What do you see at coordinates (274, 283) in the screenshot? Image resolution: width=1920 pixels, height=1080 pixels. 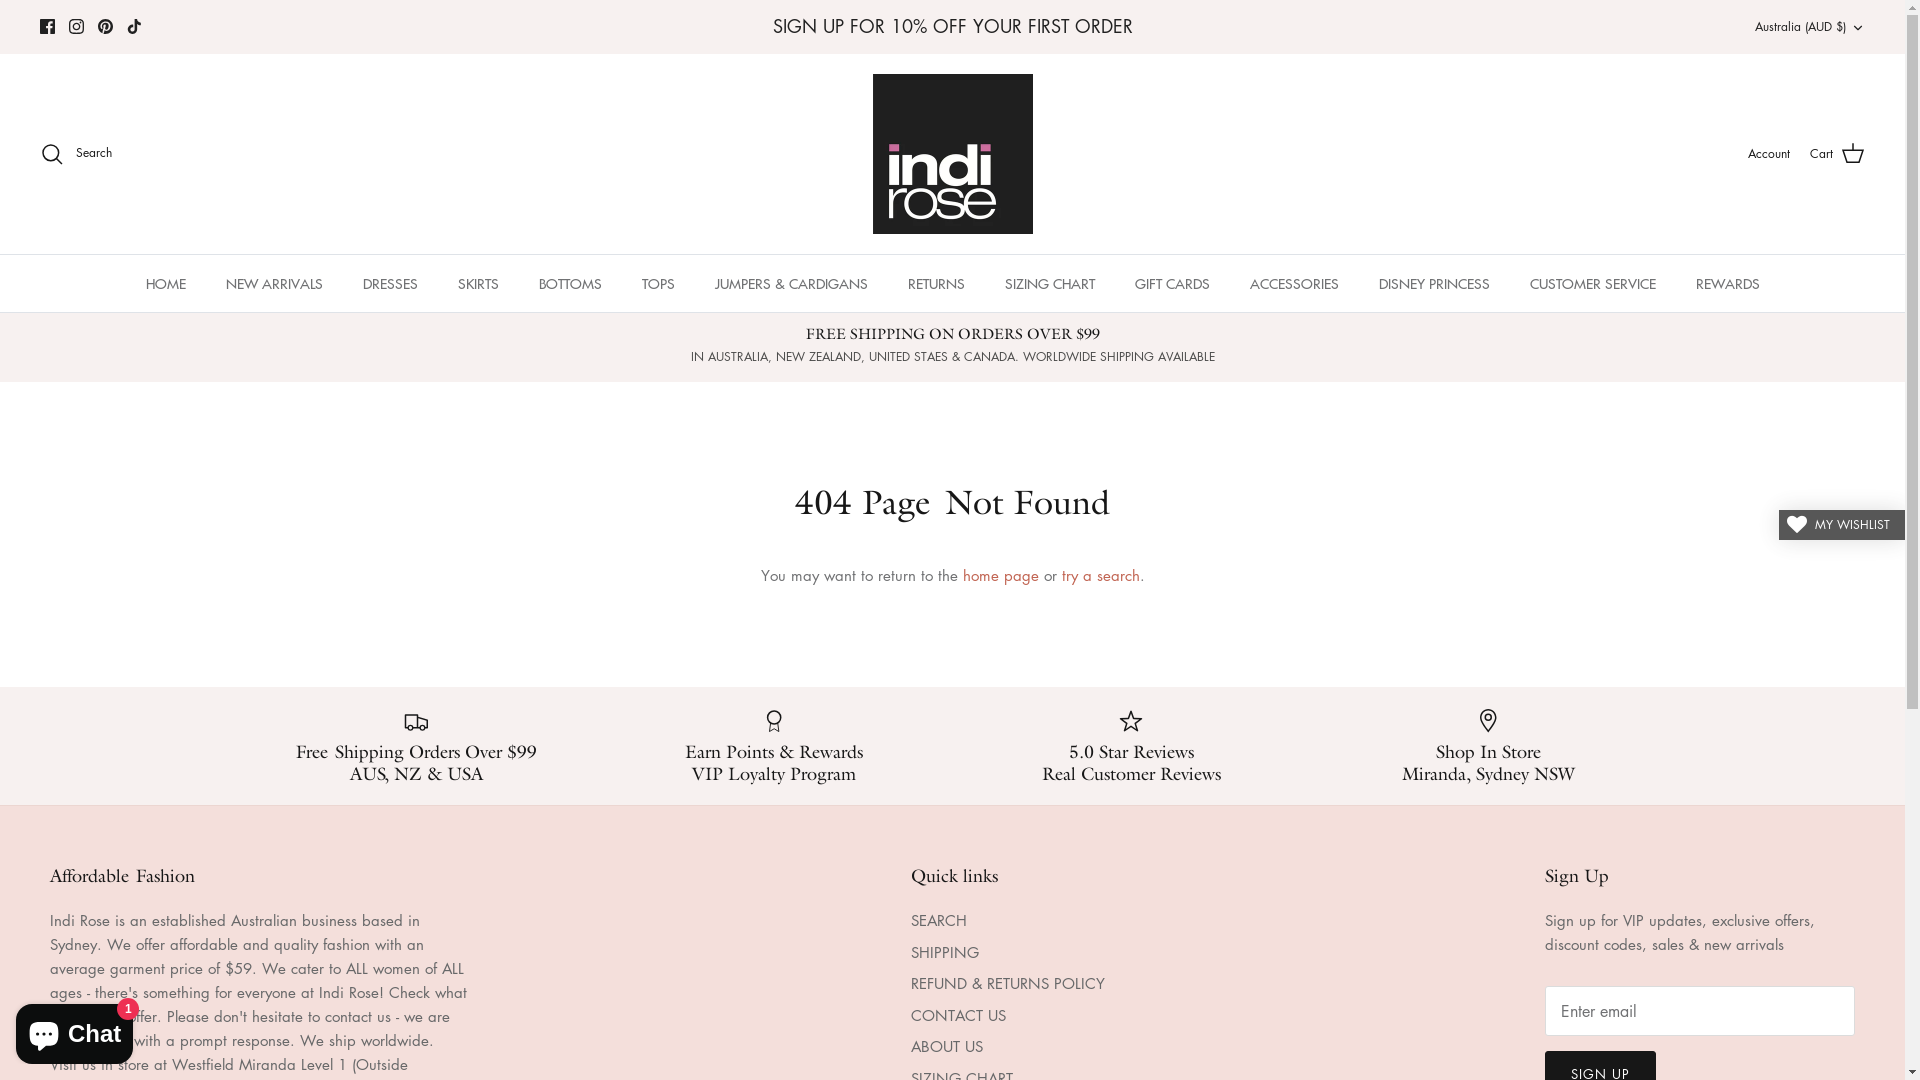 I see `NEW ARRIVALS` at bounding box center [274, 283].